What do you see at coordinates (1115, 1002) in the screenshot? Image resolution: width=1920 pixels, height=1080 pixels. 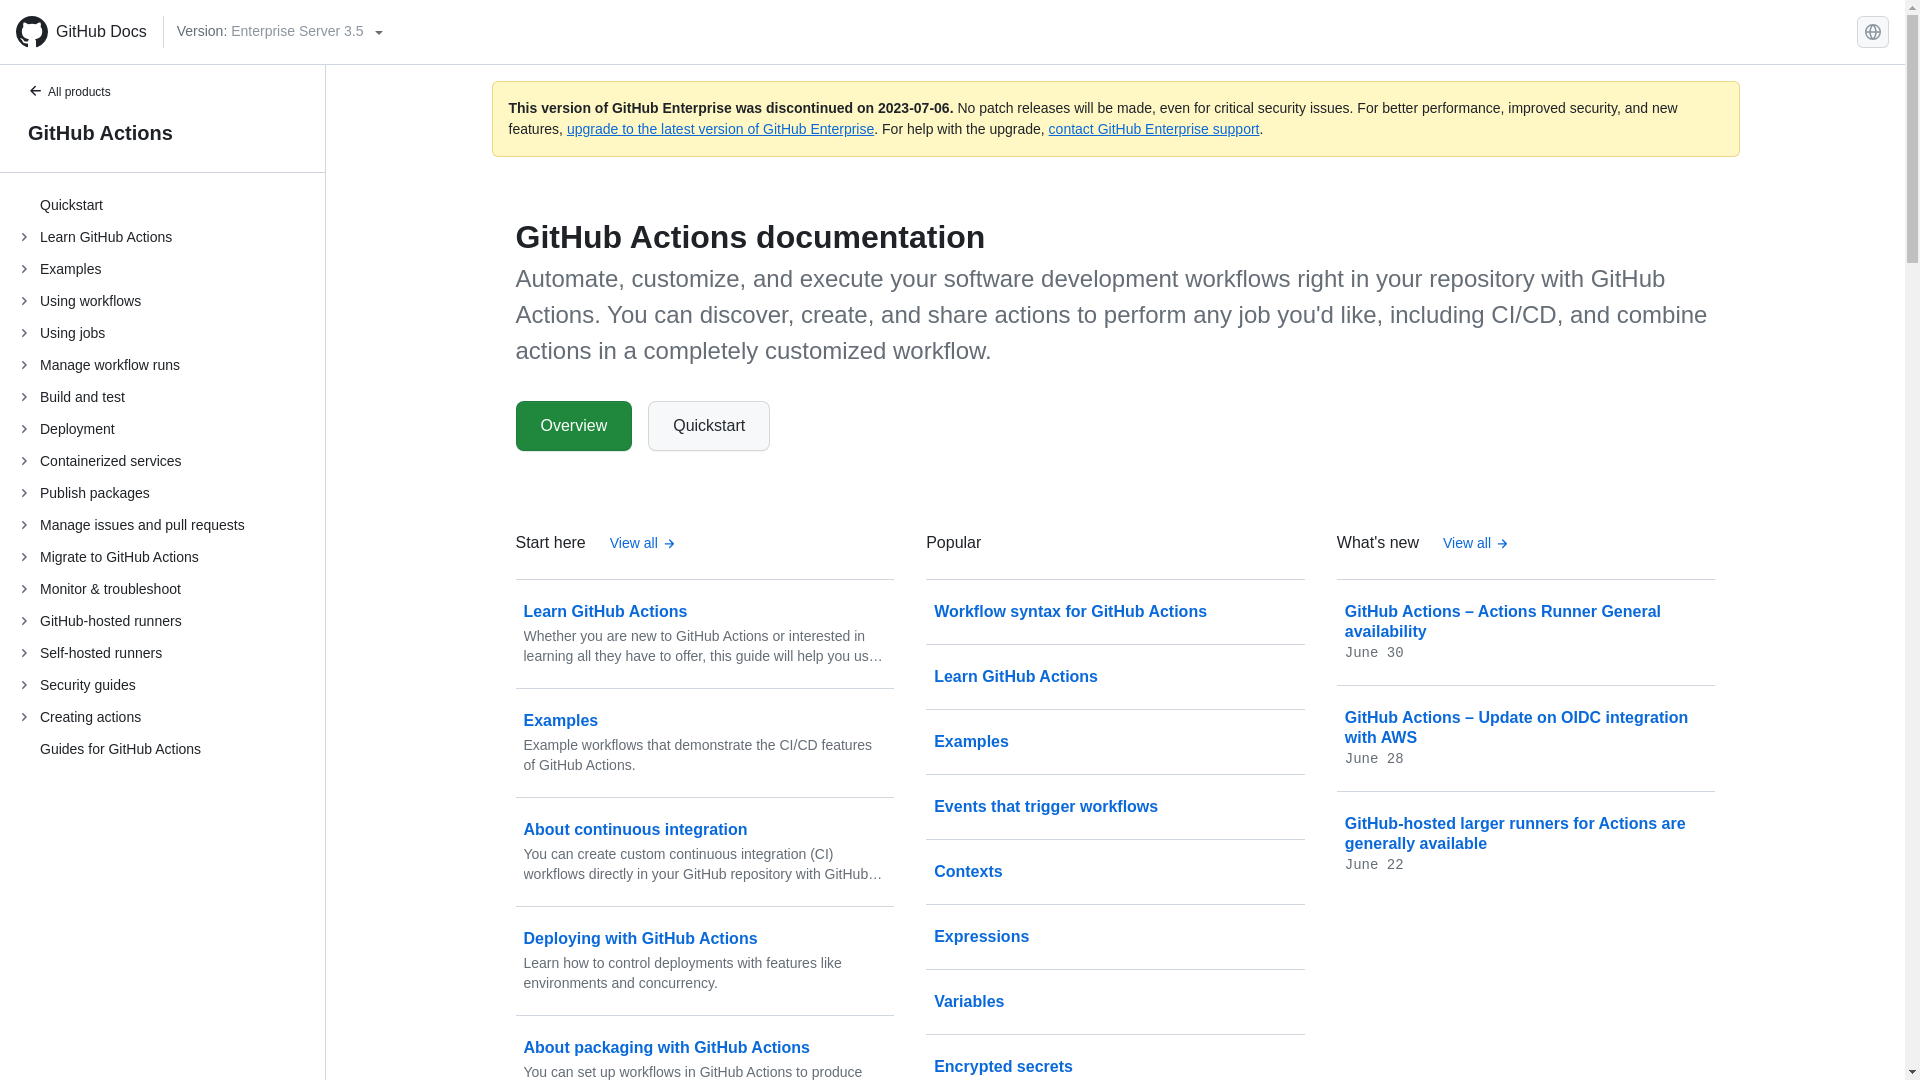 I see `Variables` at bounding box center [1115, 1002].